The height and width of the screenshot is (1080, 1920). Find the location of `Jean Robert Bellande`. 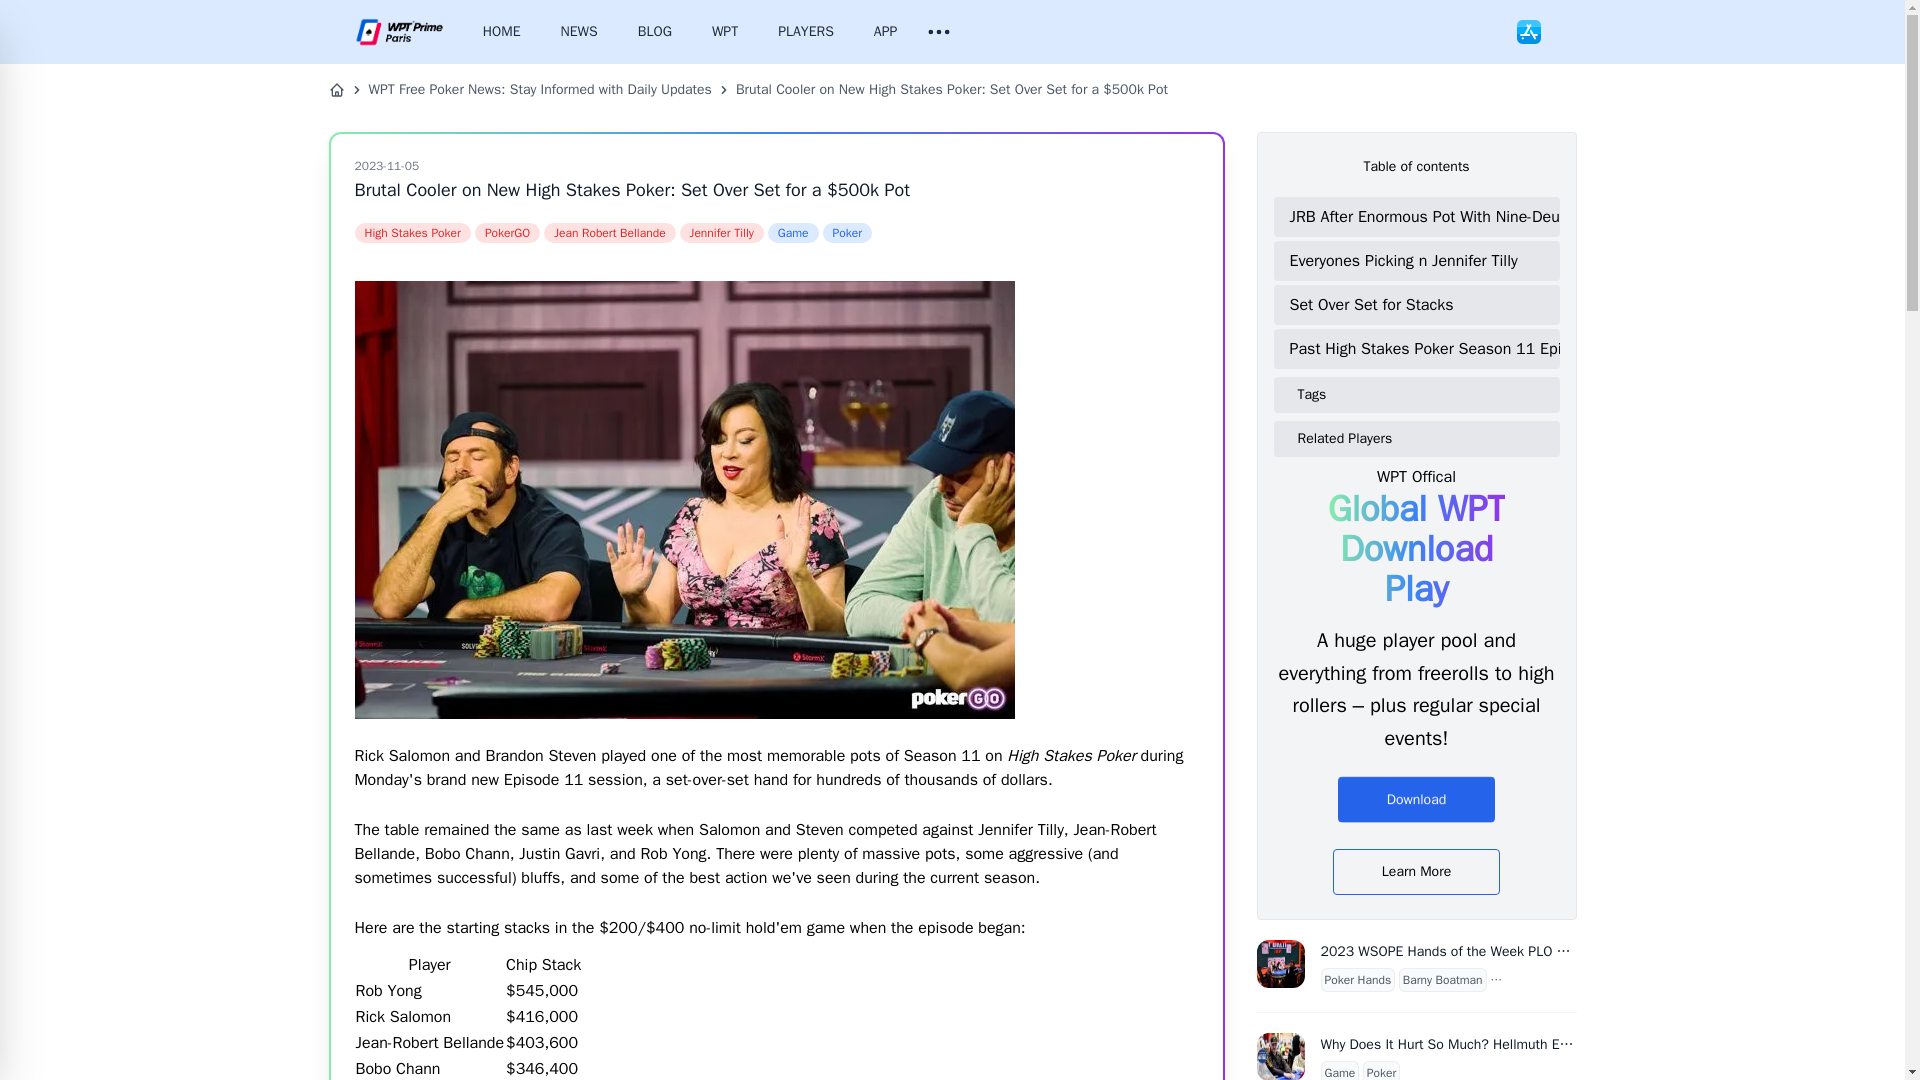

Jean Robert Bellande is located at coordinates (609, 232).